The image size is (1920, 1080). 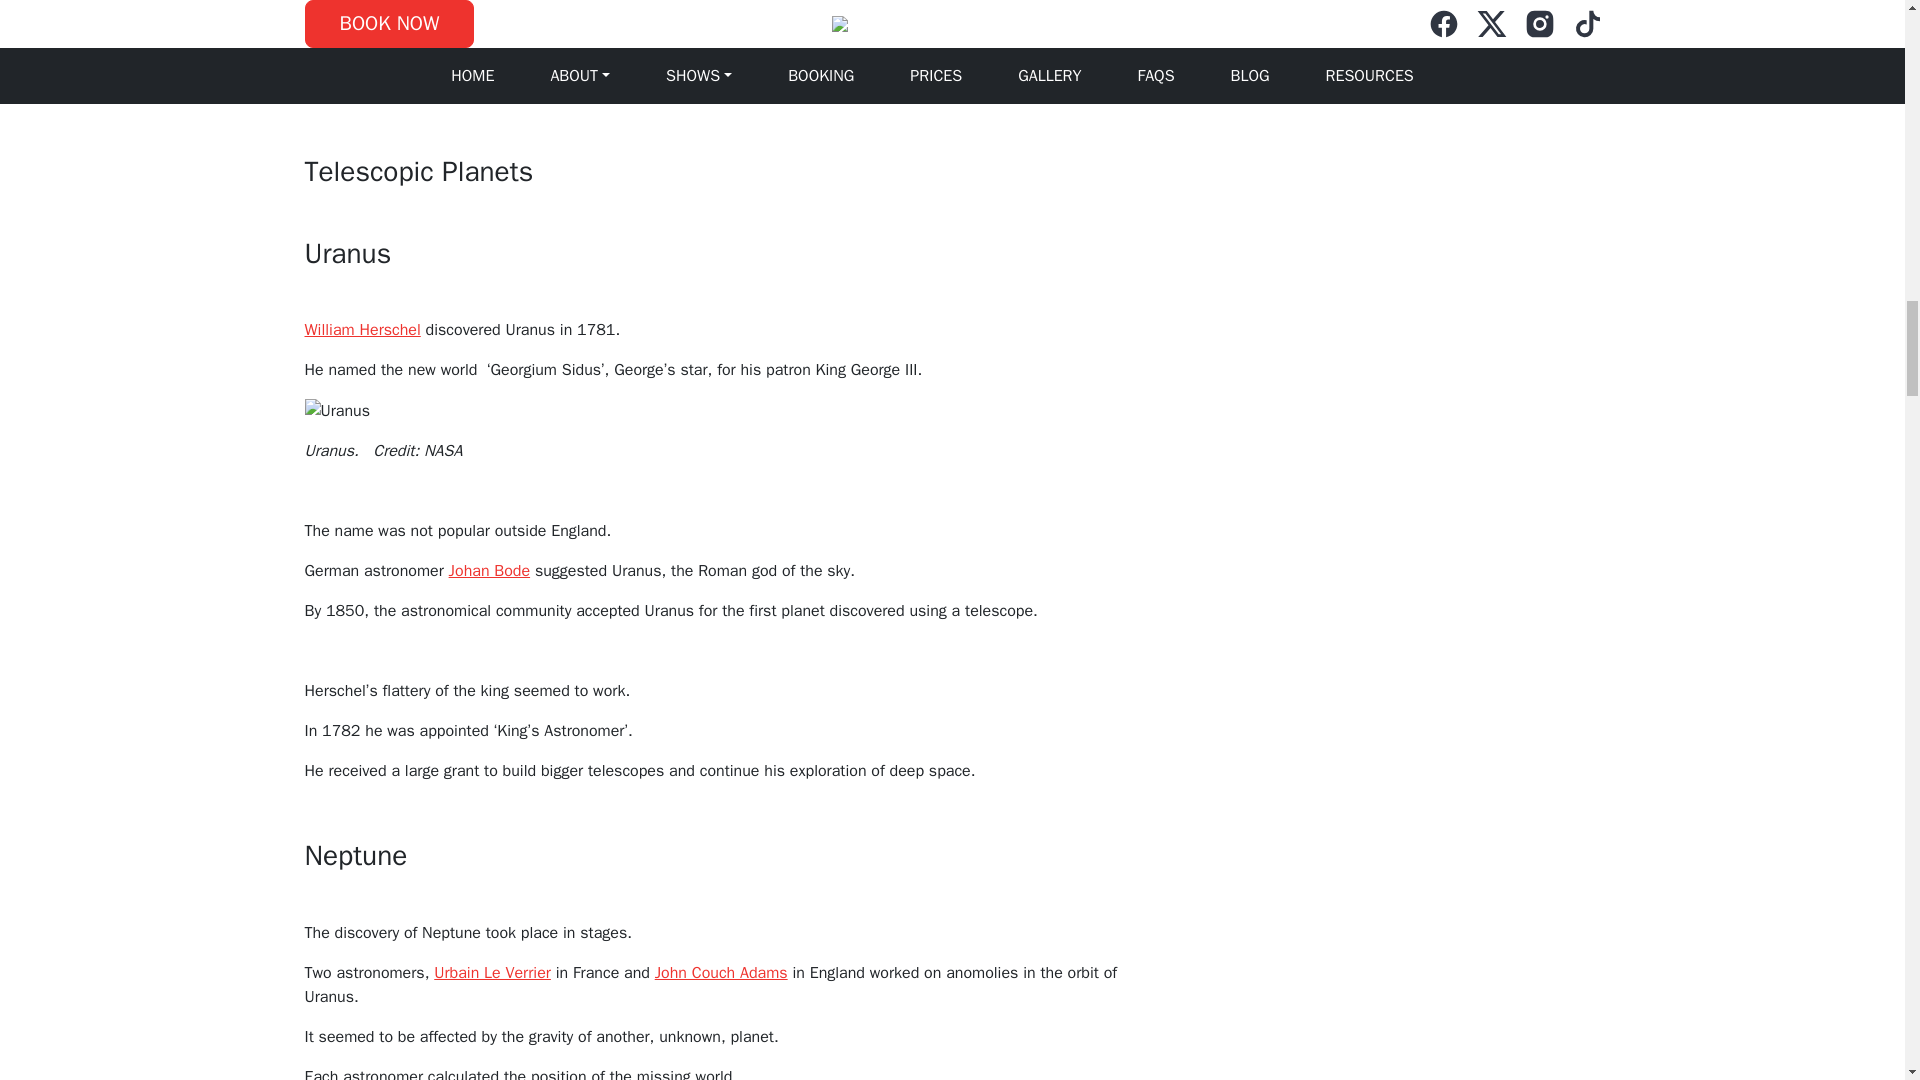 I want to click on John Couch Adams, so click(x=720, y=972).